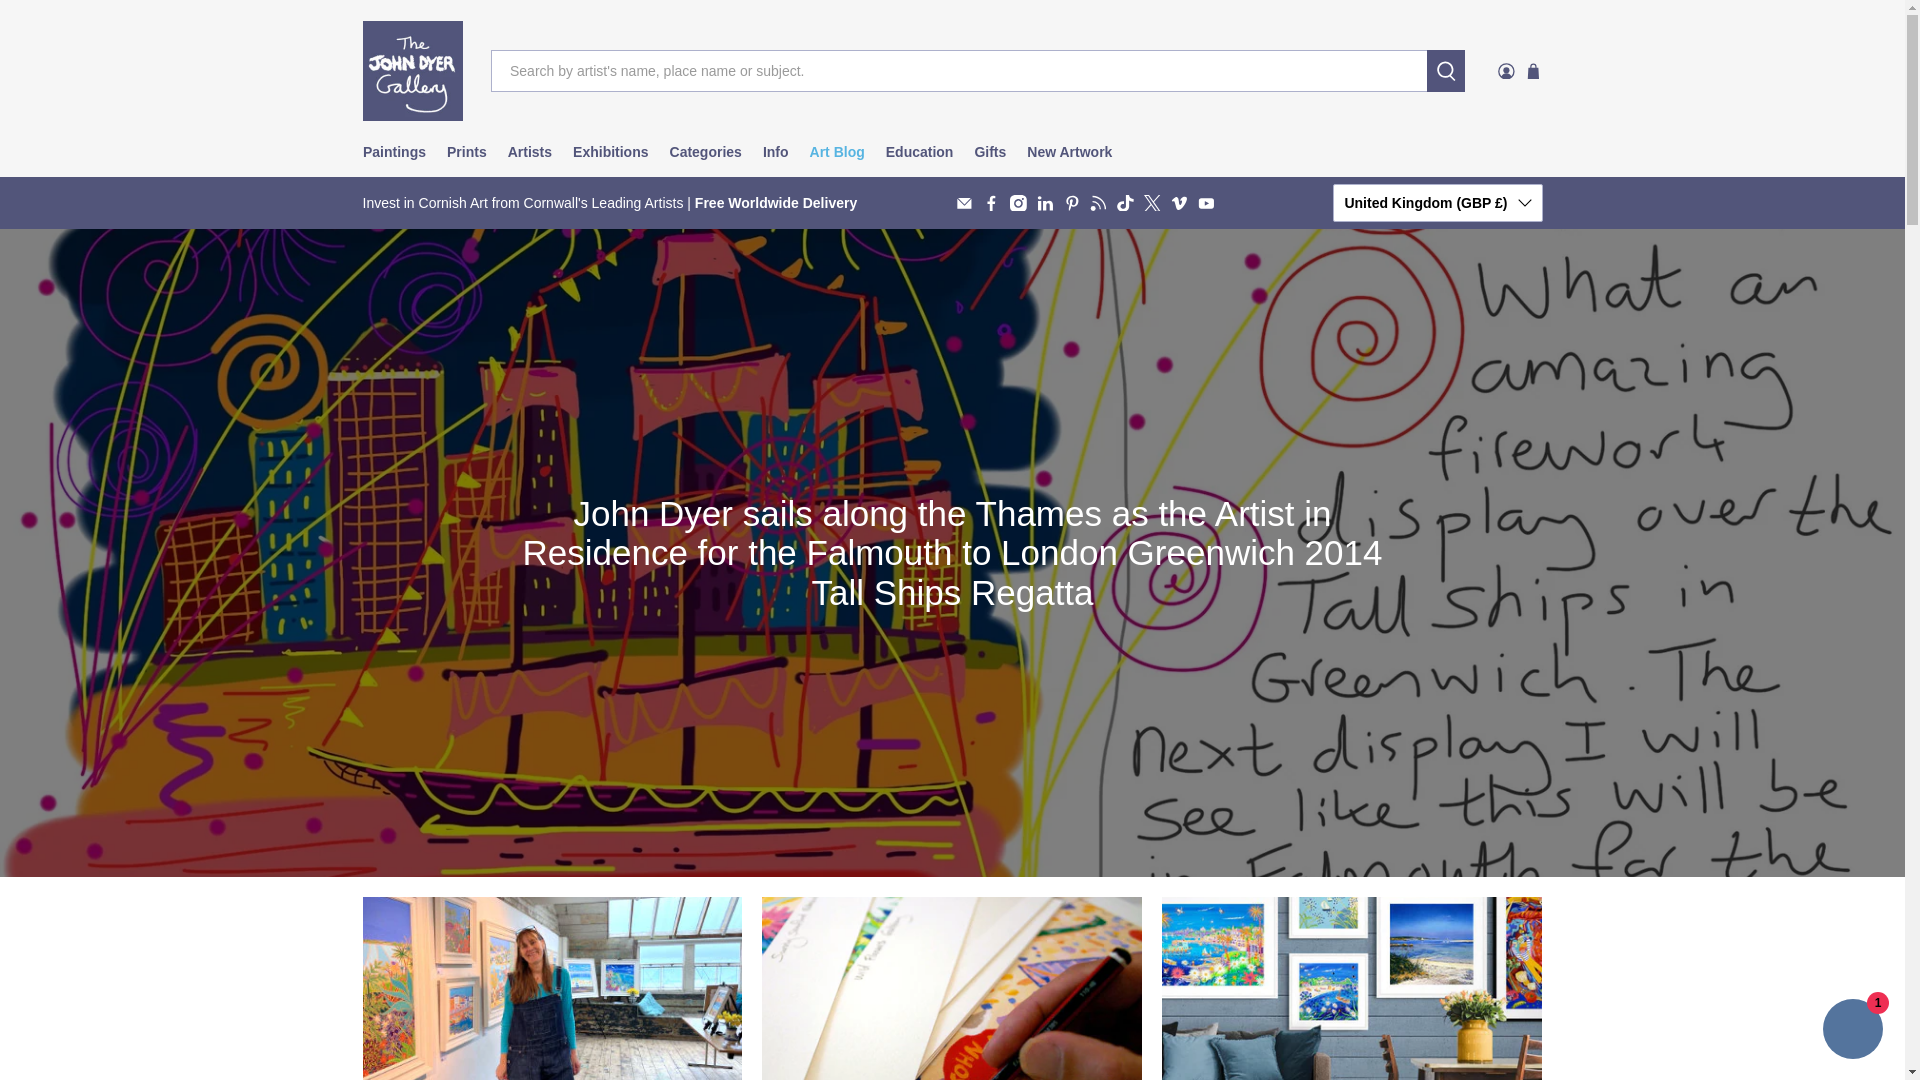 Image resolution: width=1920 pixels, height=1080 pixels. Describe the element at coordinates (467, 152) in the screenshot. I see `Prints` at that location.